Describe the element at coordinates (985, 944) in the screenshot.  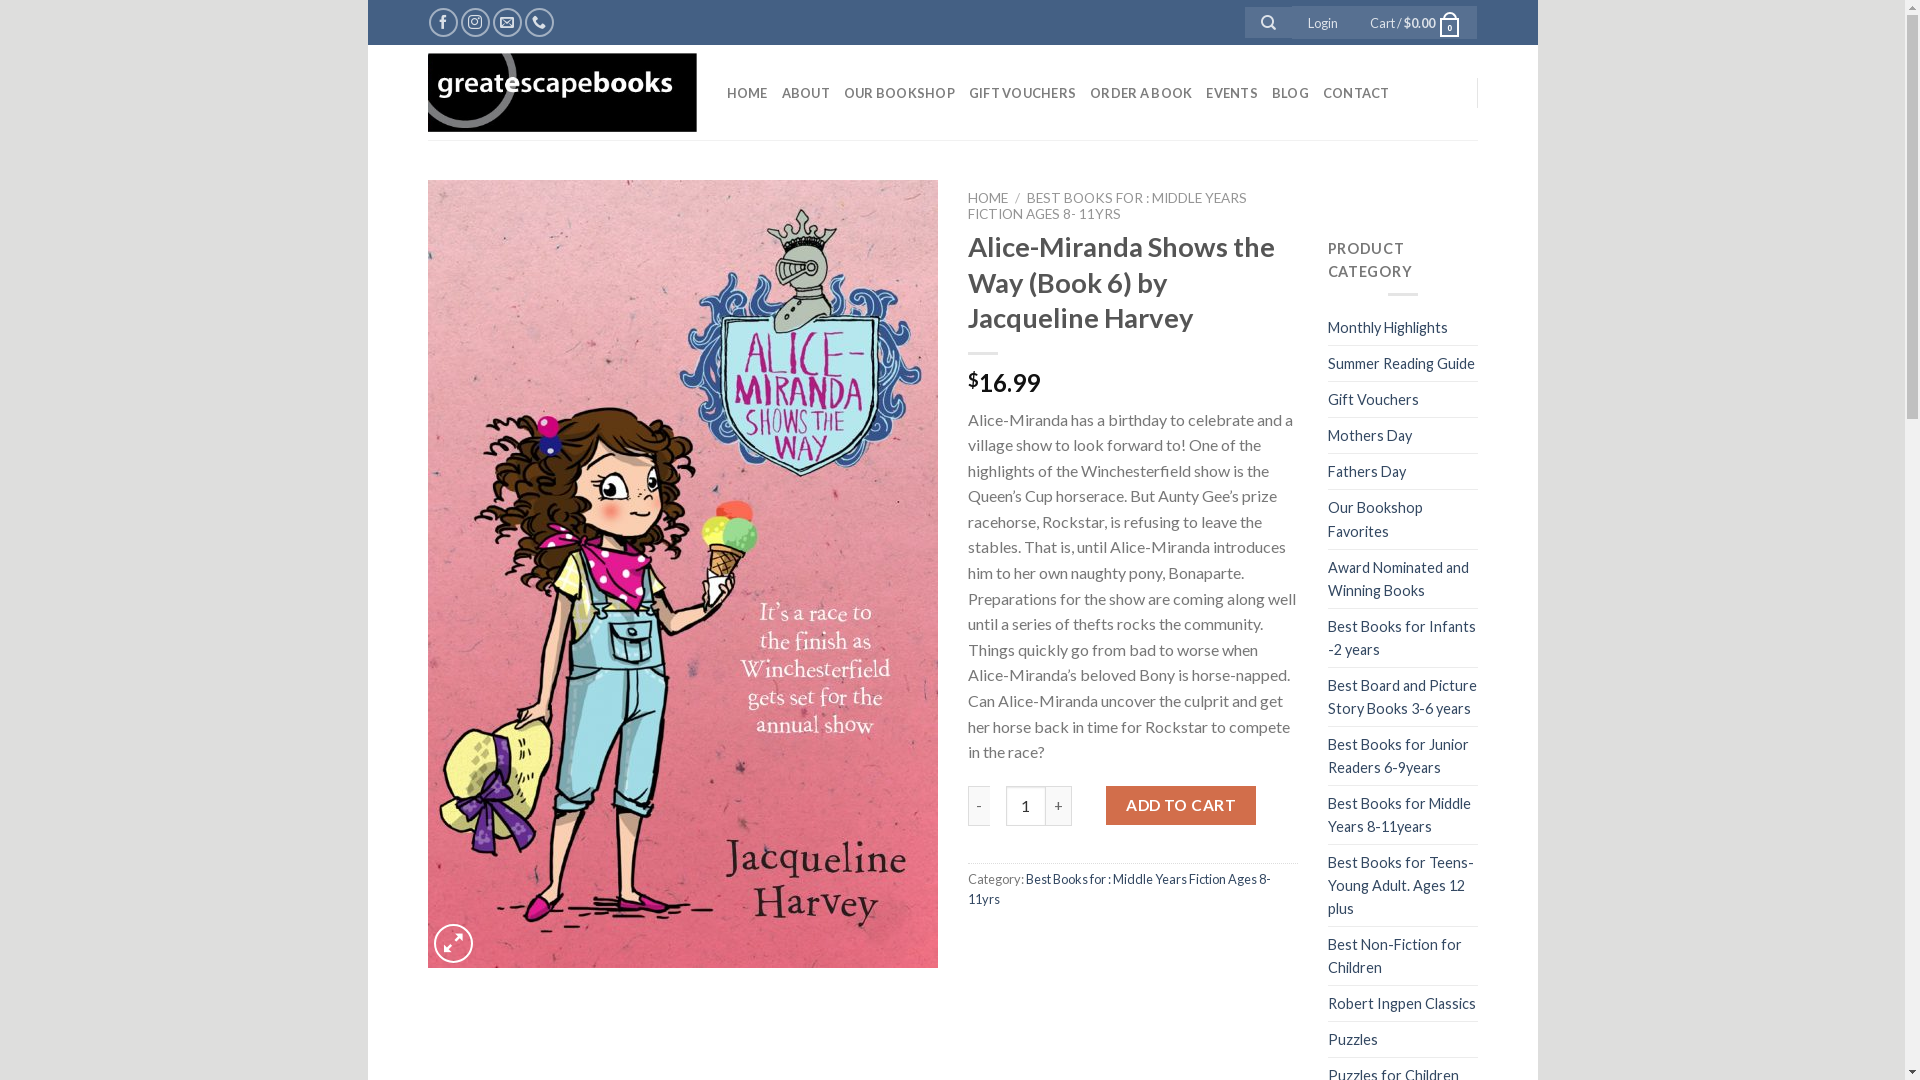
I see `Share on Facebook` at that location.